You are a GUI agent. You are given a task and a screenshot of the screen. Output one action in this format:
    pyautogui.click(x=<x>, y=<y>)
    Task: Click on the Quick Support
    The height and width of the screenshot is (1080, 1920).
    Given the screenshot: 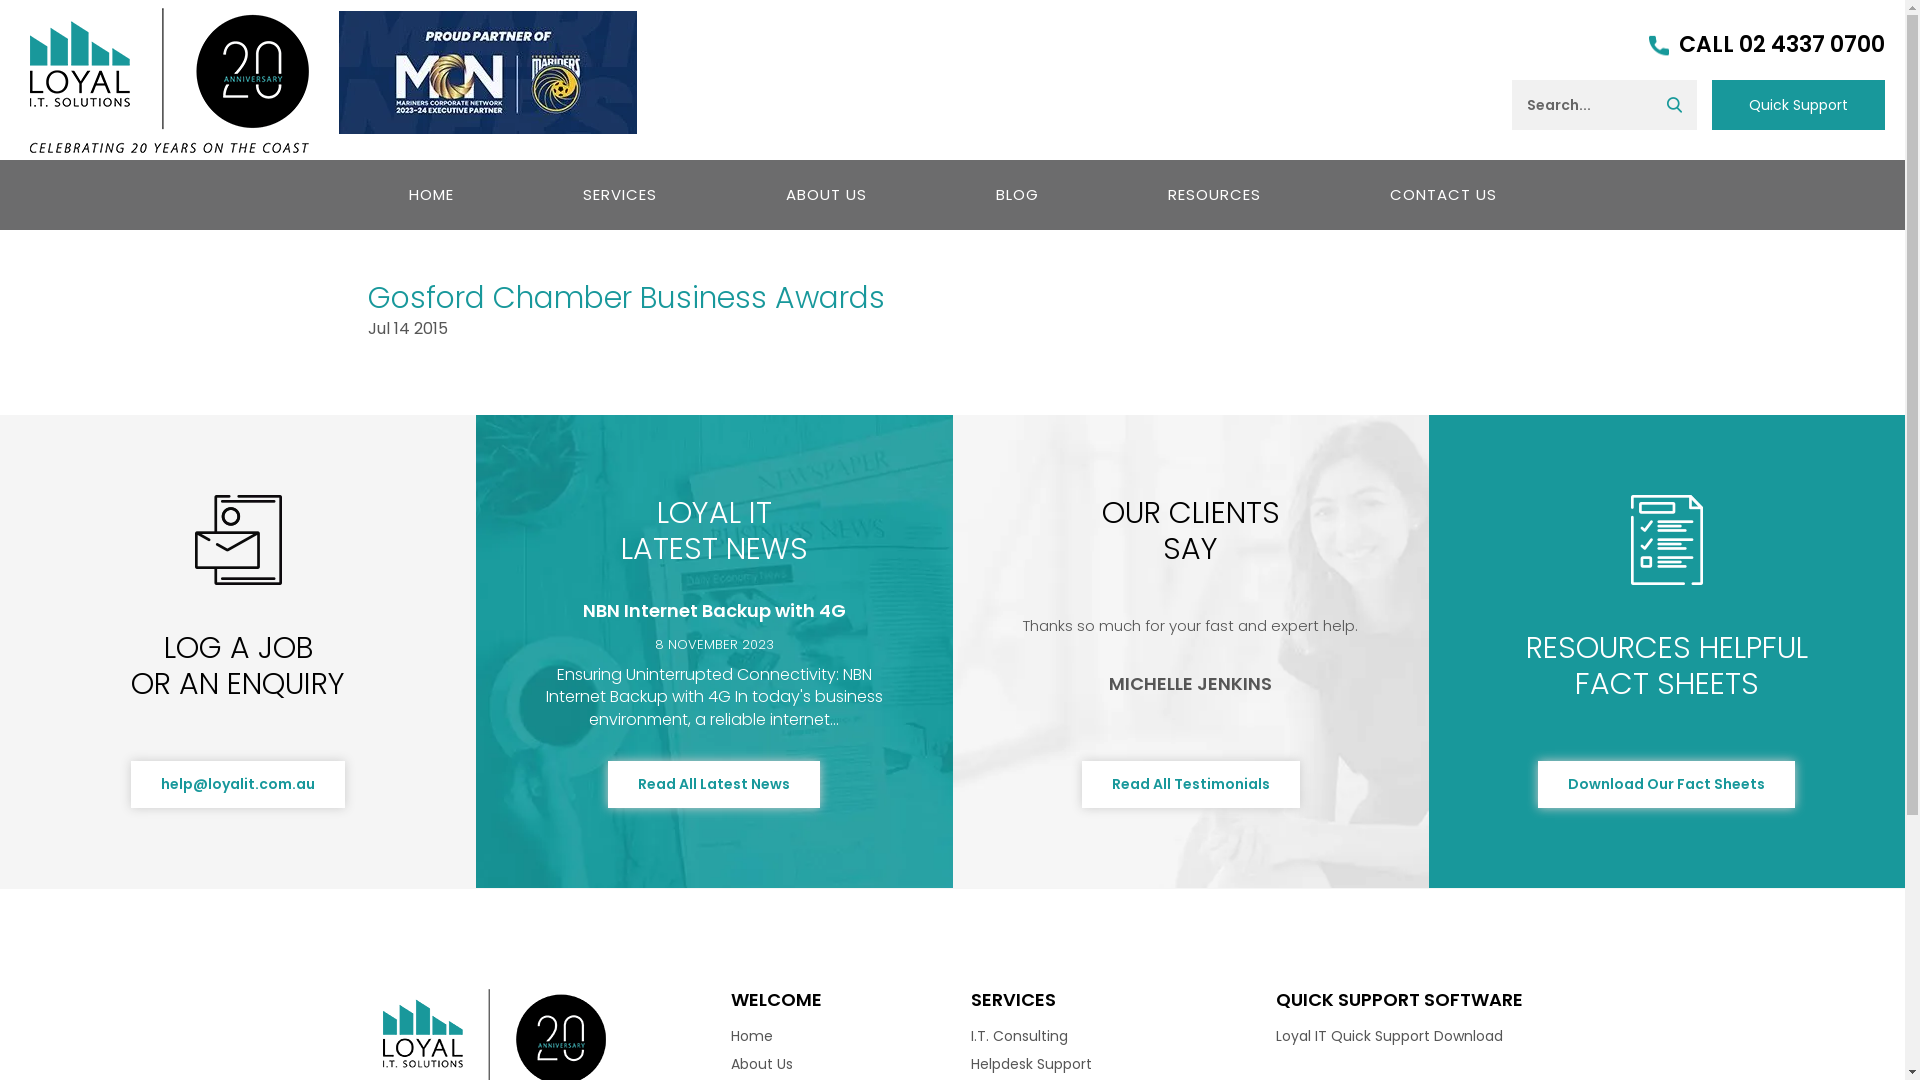 What is the action you would take?
    pyautogui.click(x=1798, y=105)
    